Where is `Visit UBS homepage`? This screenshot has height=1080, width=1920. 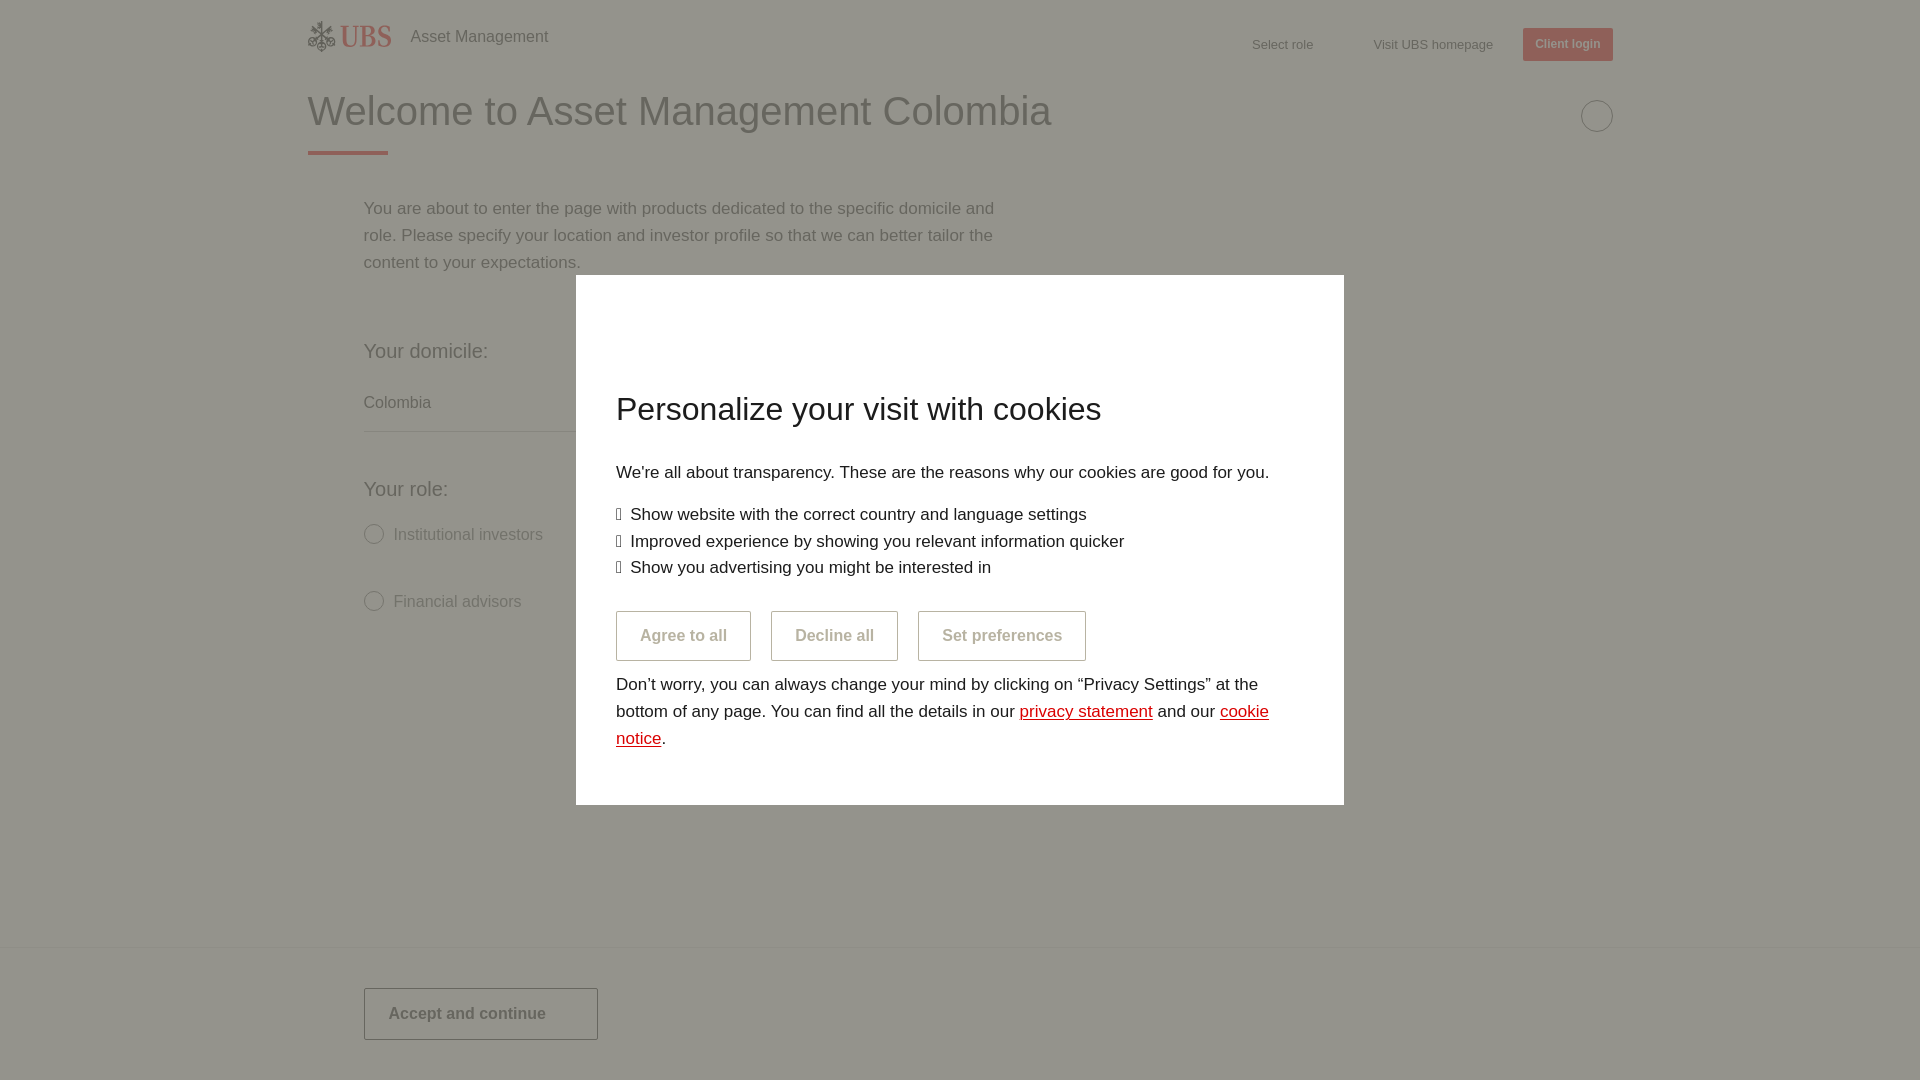 Visit UBS homepage is located at coordinates (1432, 44).